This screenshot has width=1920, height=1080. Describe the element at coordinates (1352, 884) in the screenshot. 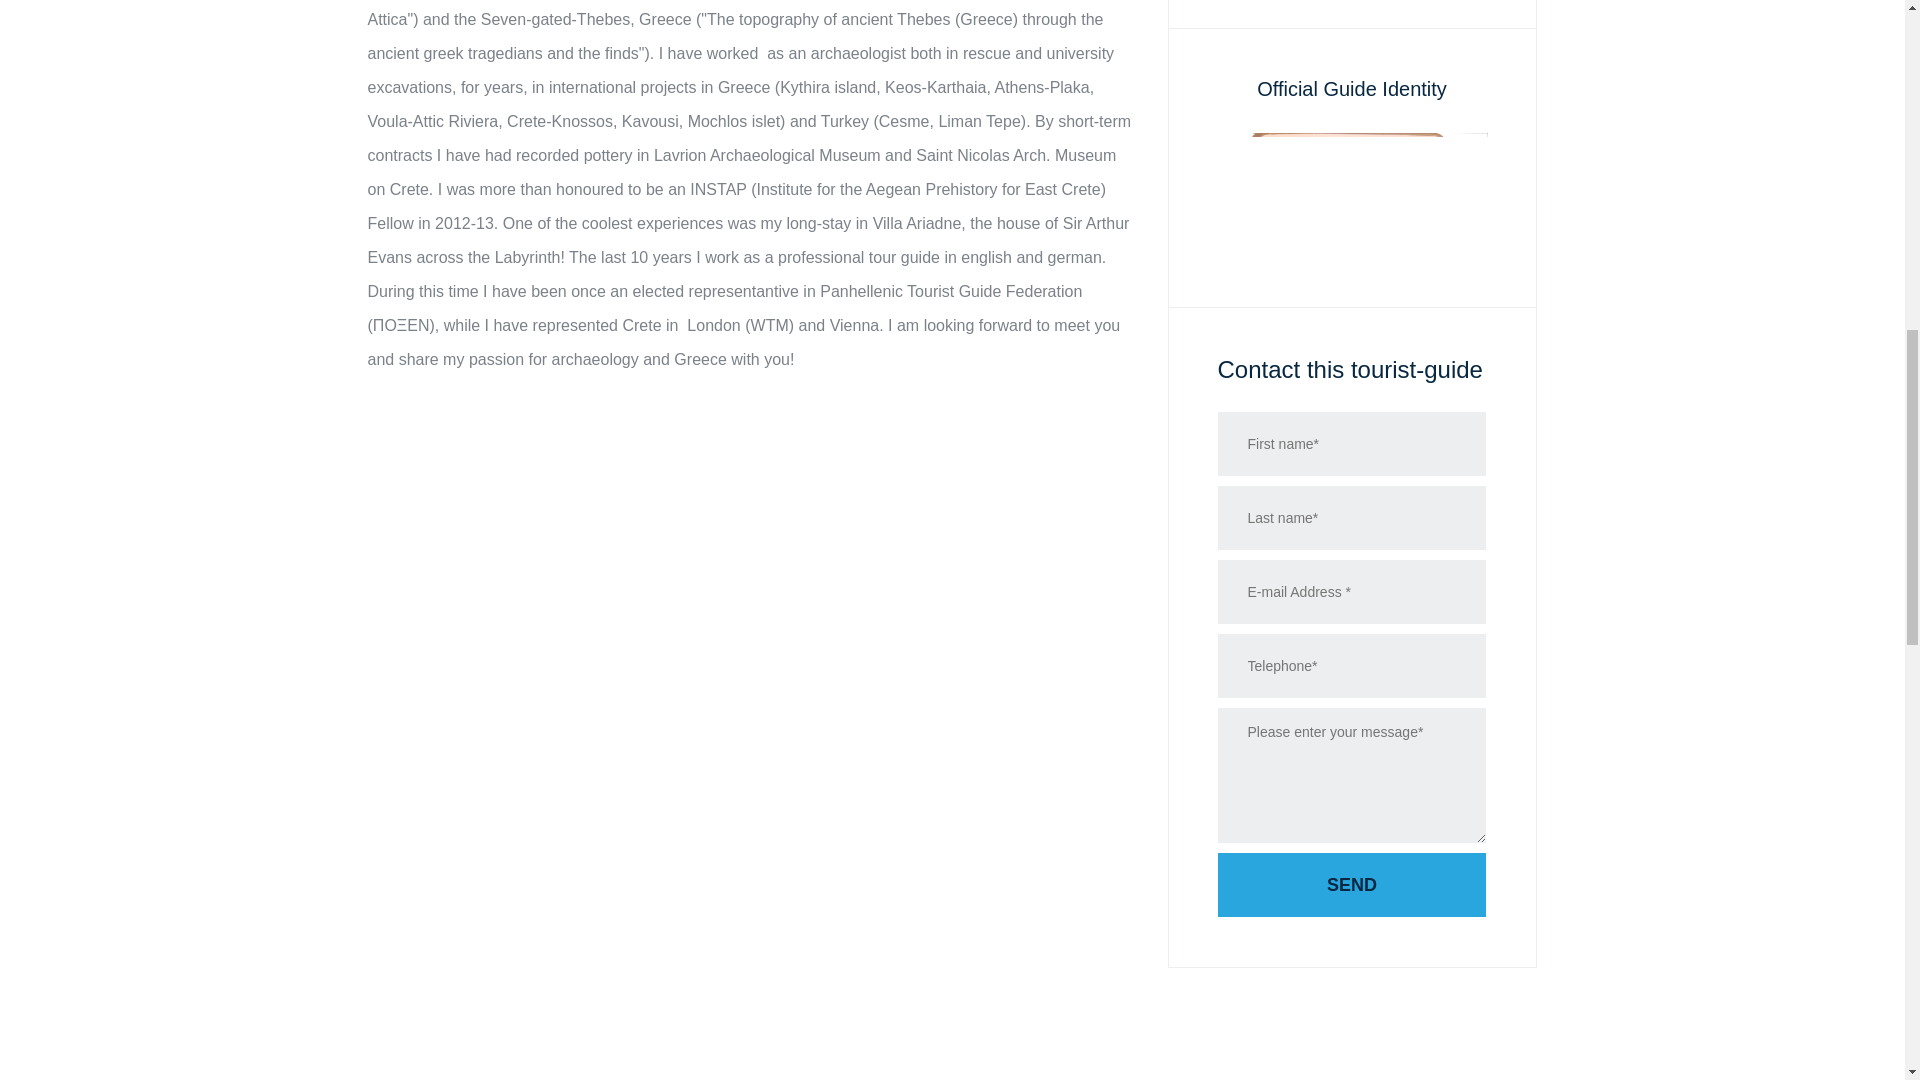

I see `SEND` at that location.